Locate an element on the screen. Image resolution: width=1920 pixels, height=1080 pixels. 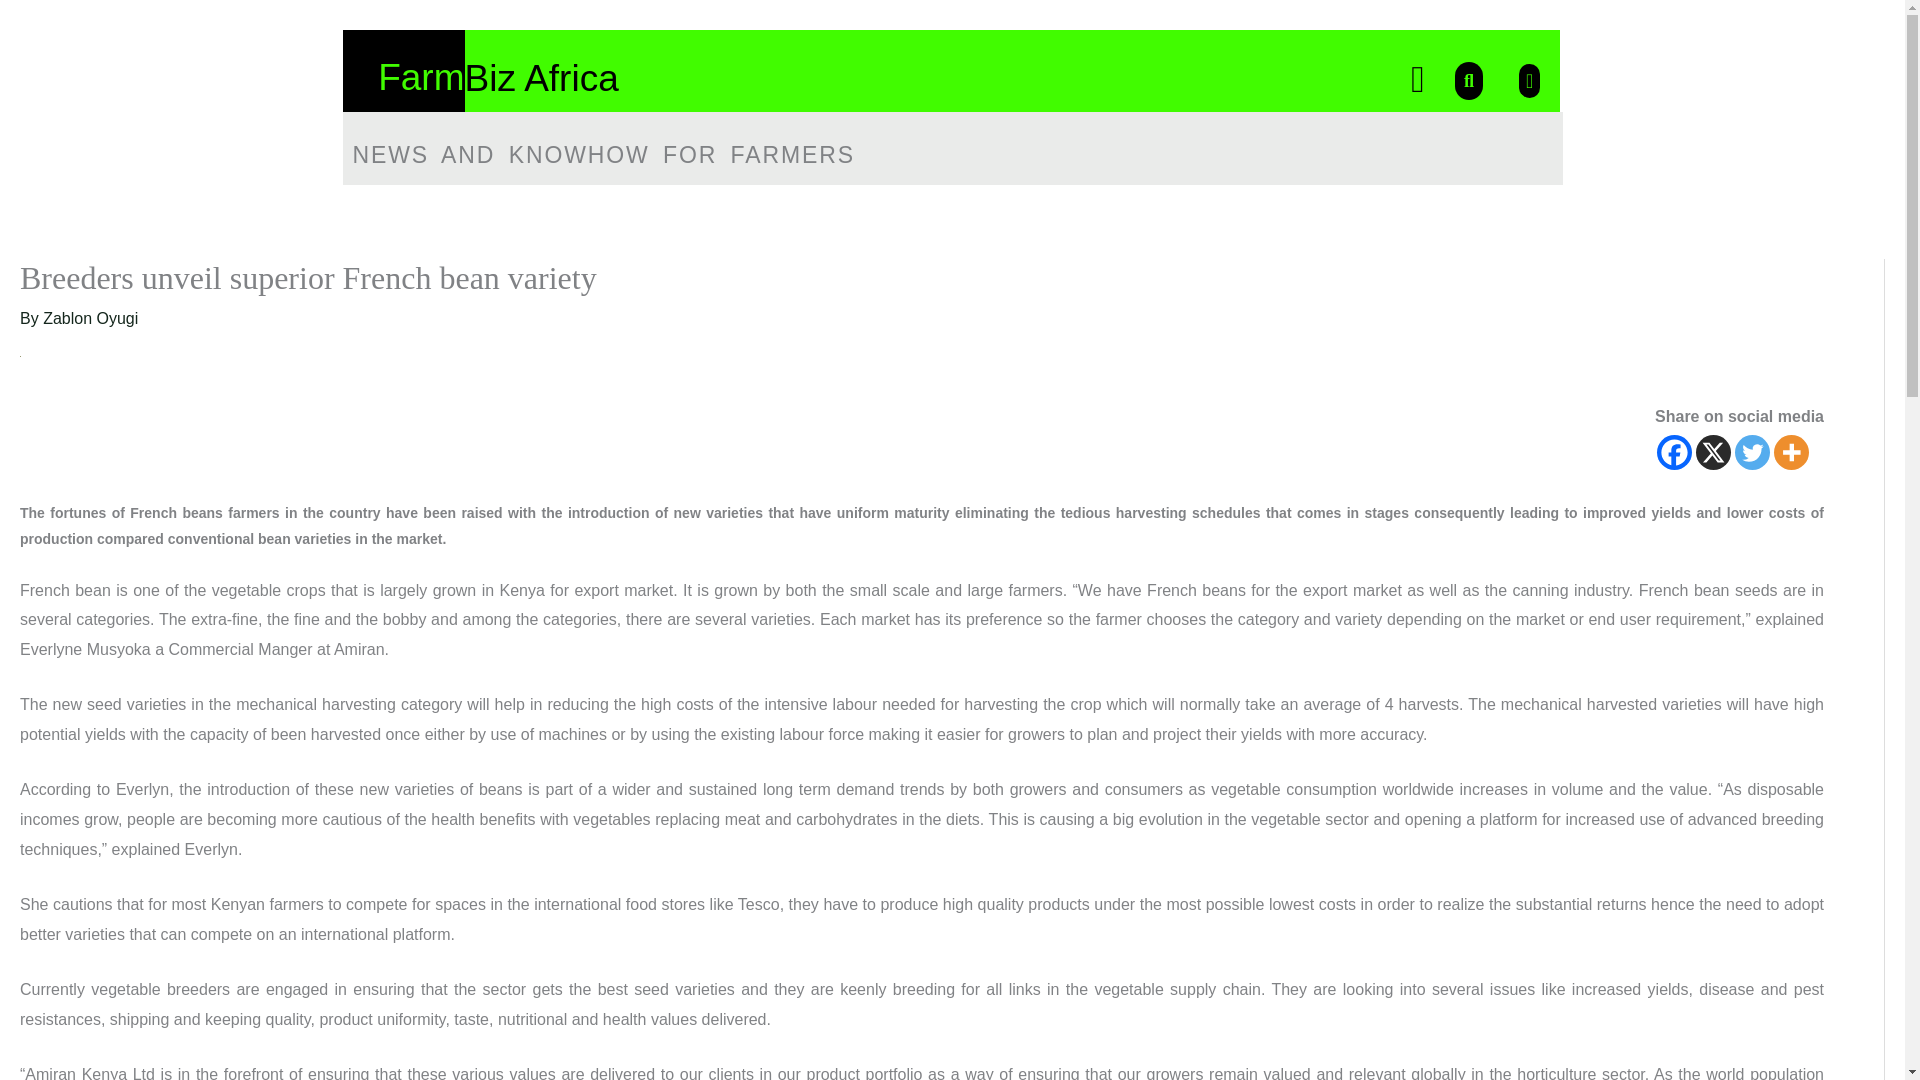
Facebook is located at coordinates (1674, 452).